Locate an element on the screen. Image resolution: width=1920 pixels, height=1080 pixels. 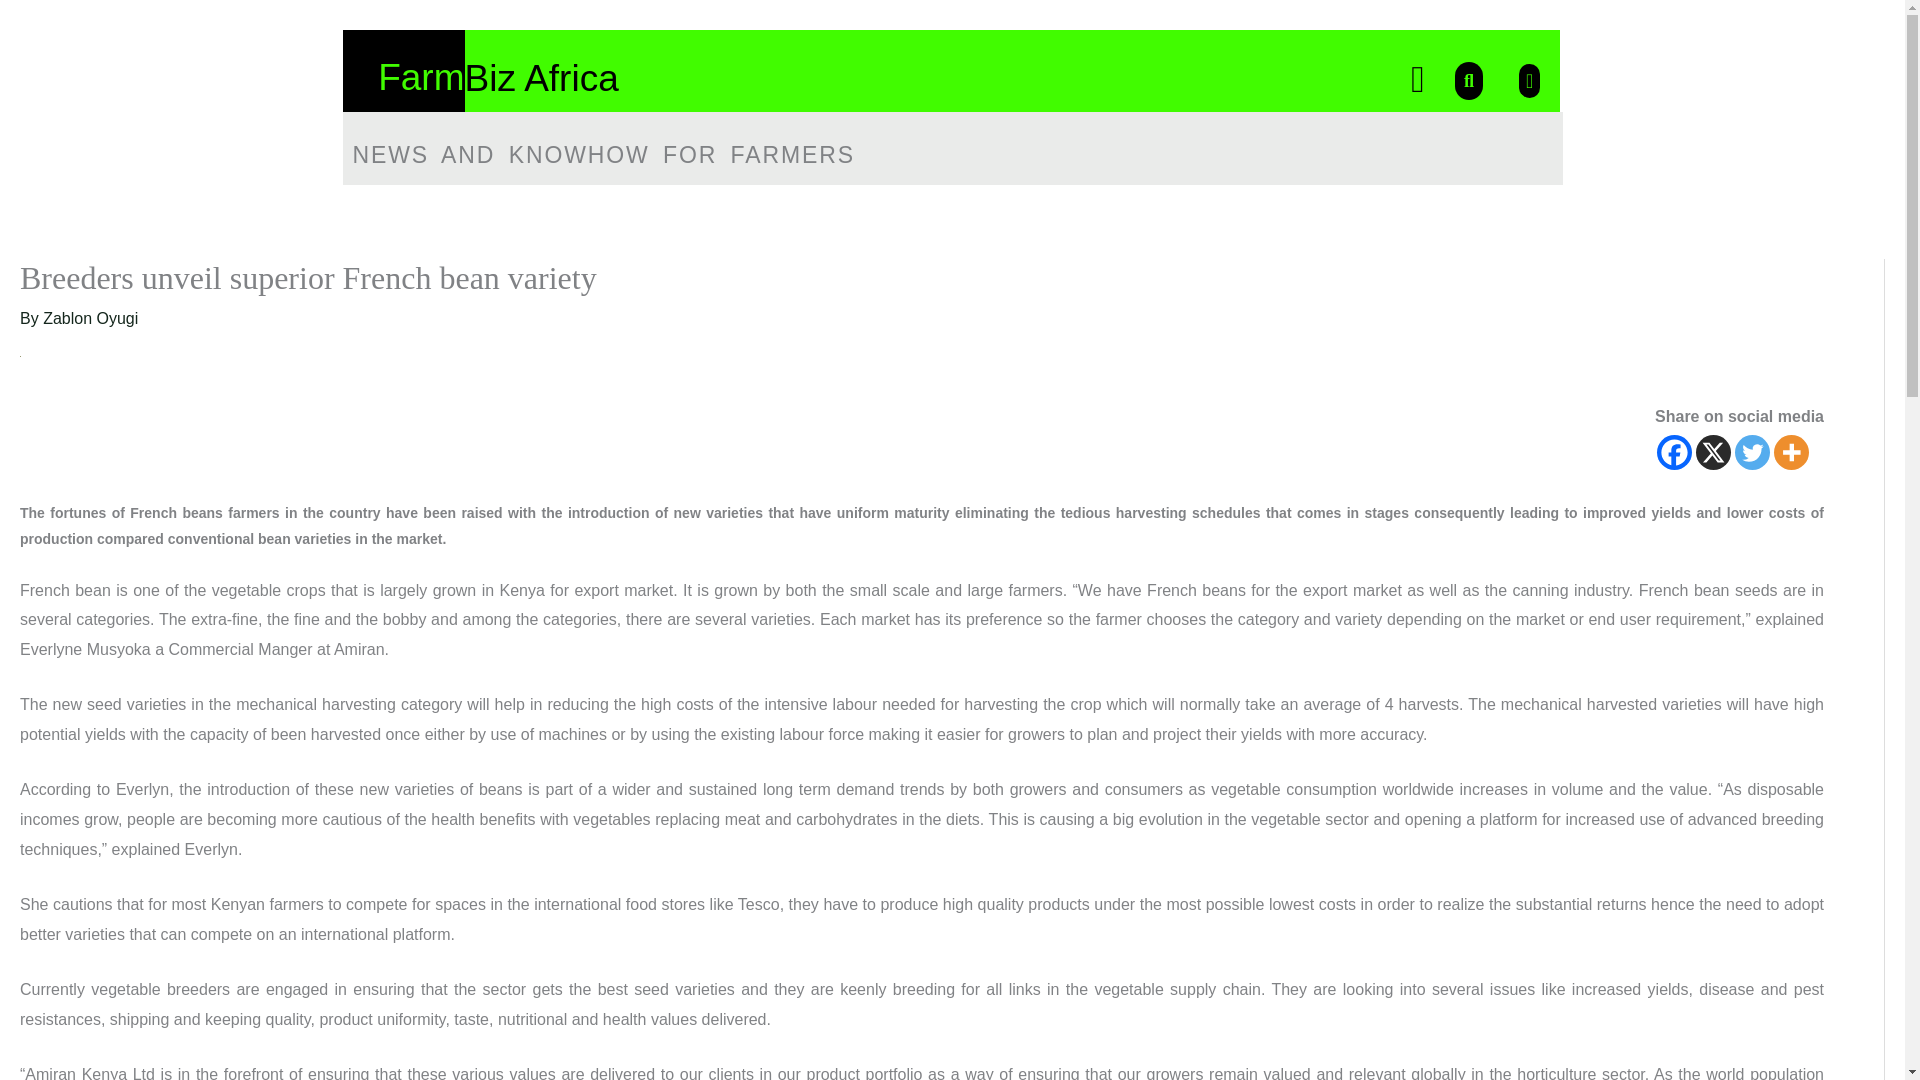
Facebook is located at coordinates (1674, 452).